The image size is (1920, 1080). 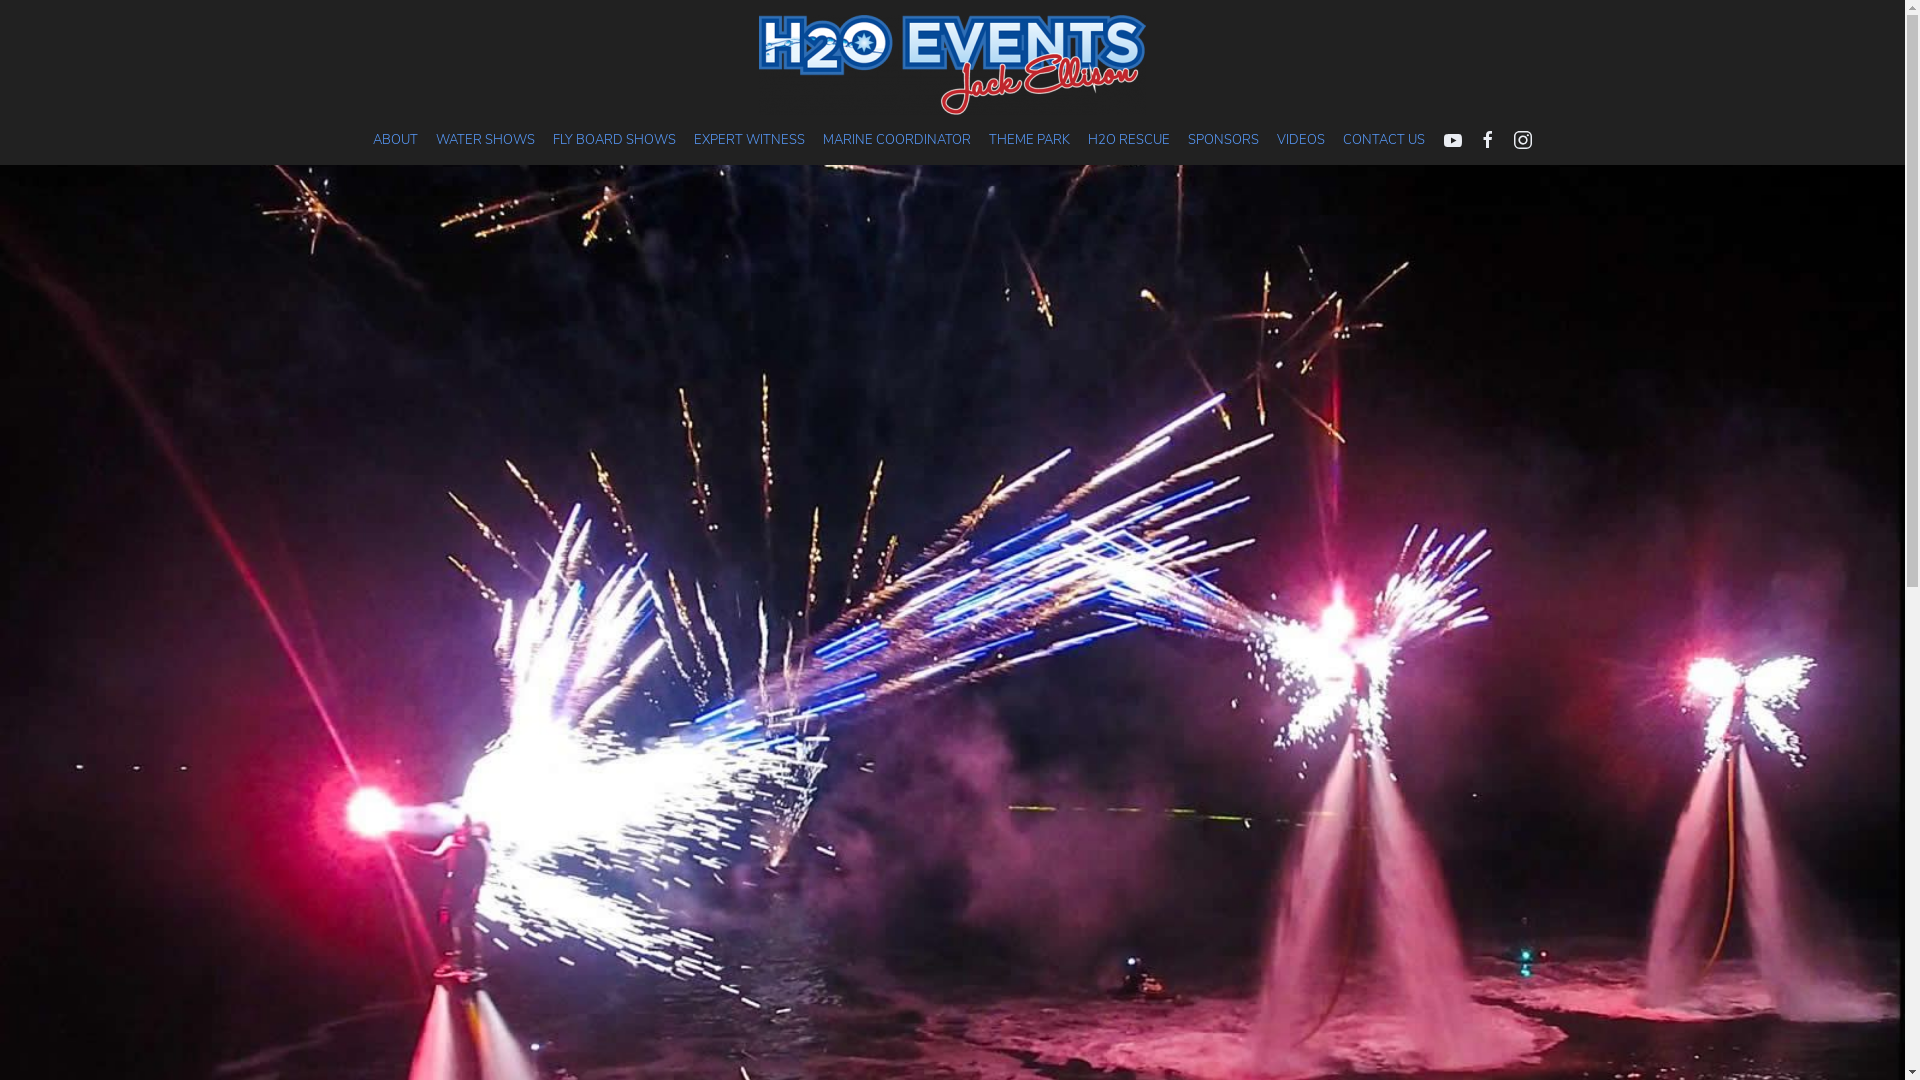 I want to click on MARINE COORDINATOR, so click(x=896, y=140).